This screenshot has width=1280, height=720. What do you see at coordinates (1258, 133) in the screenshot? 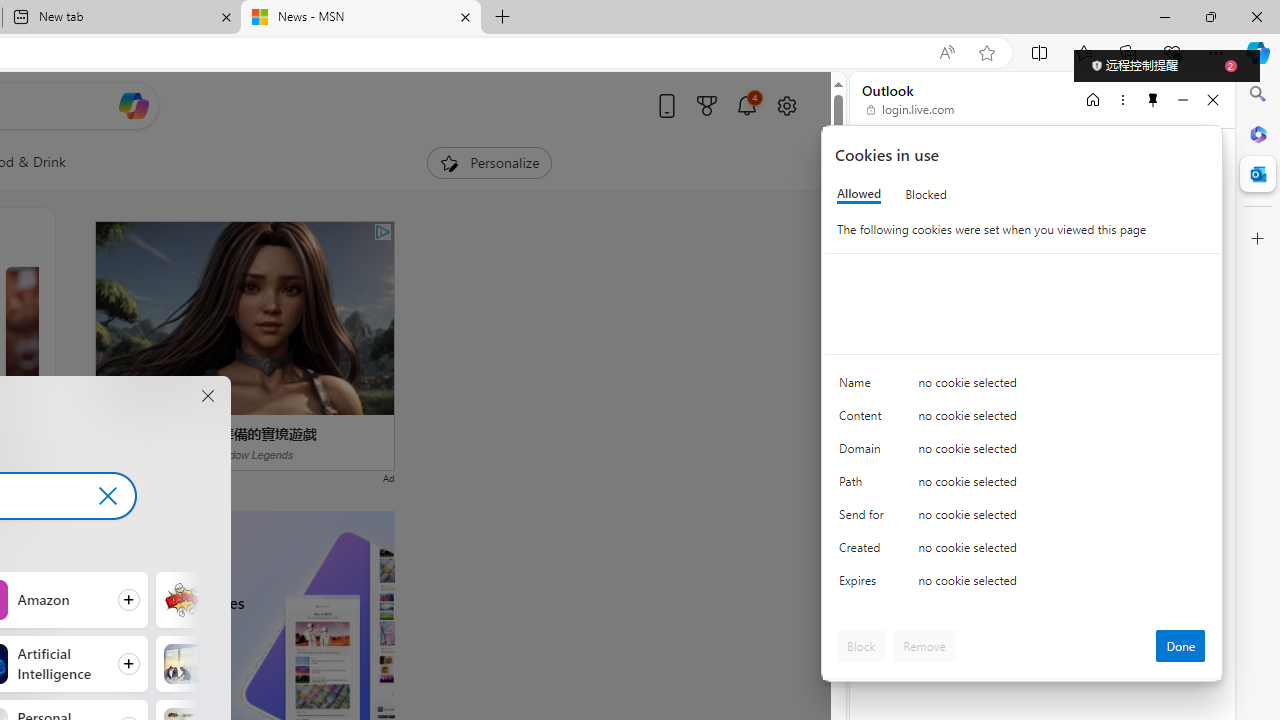
I see `Microsoft 365` at bounding box center [1258, 133].